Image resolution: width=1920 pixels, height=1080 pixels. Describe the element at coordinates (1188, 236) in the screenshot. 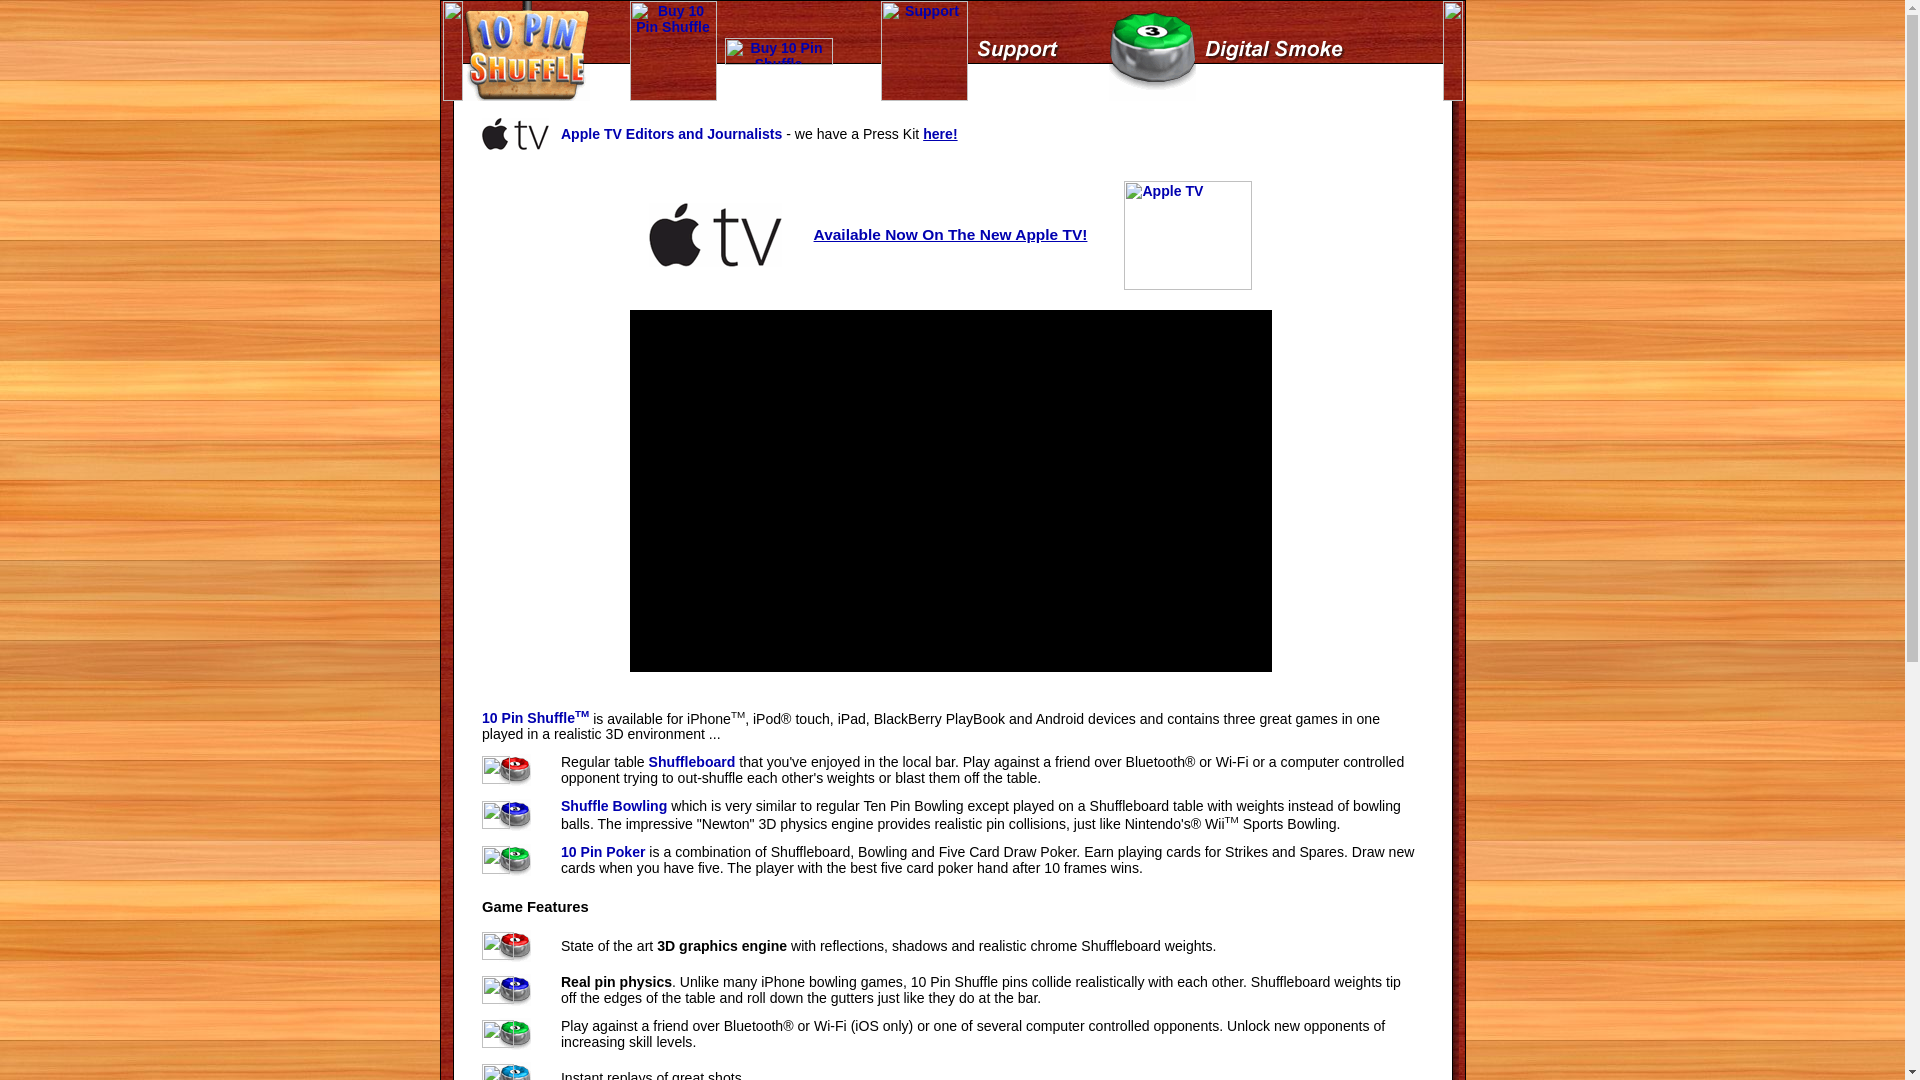

I see `Apple TV` at that location.